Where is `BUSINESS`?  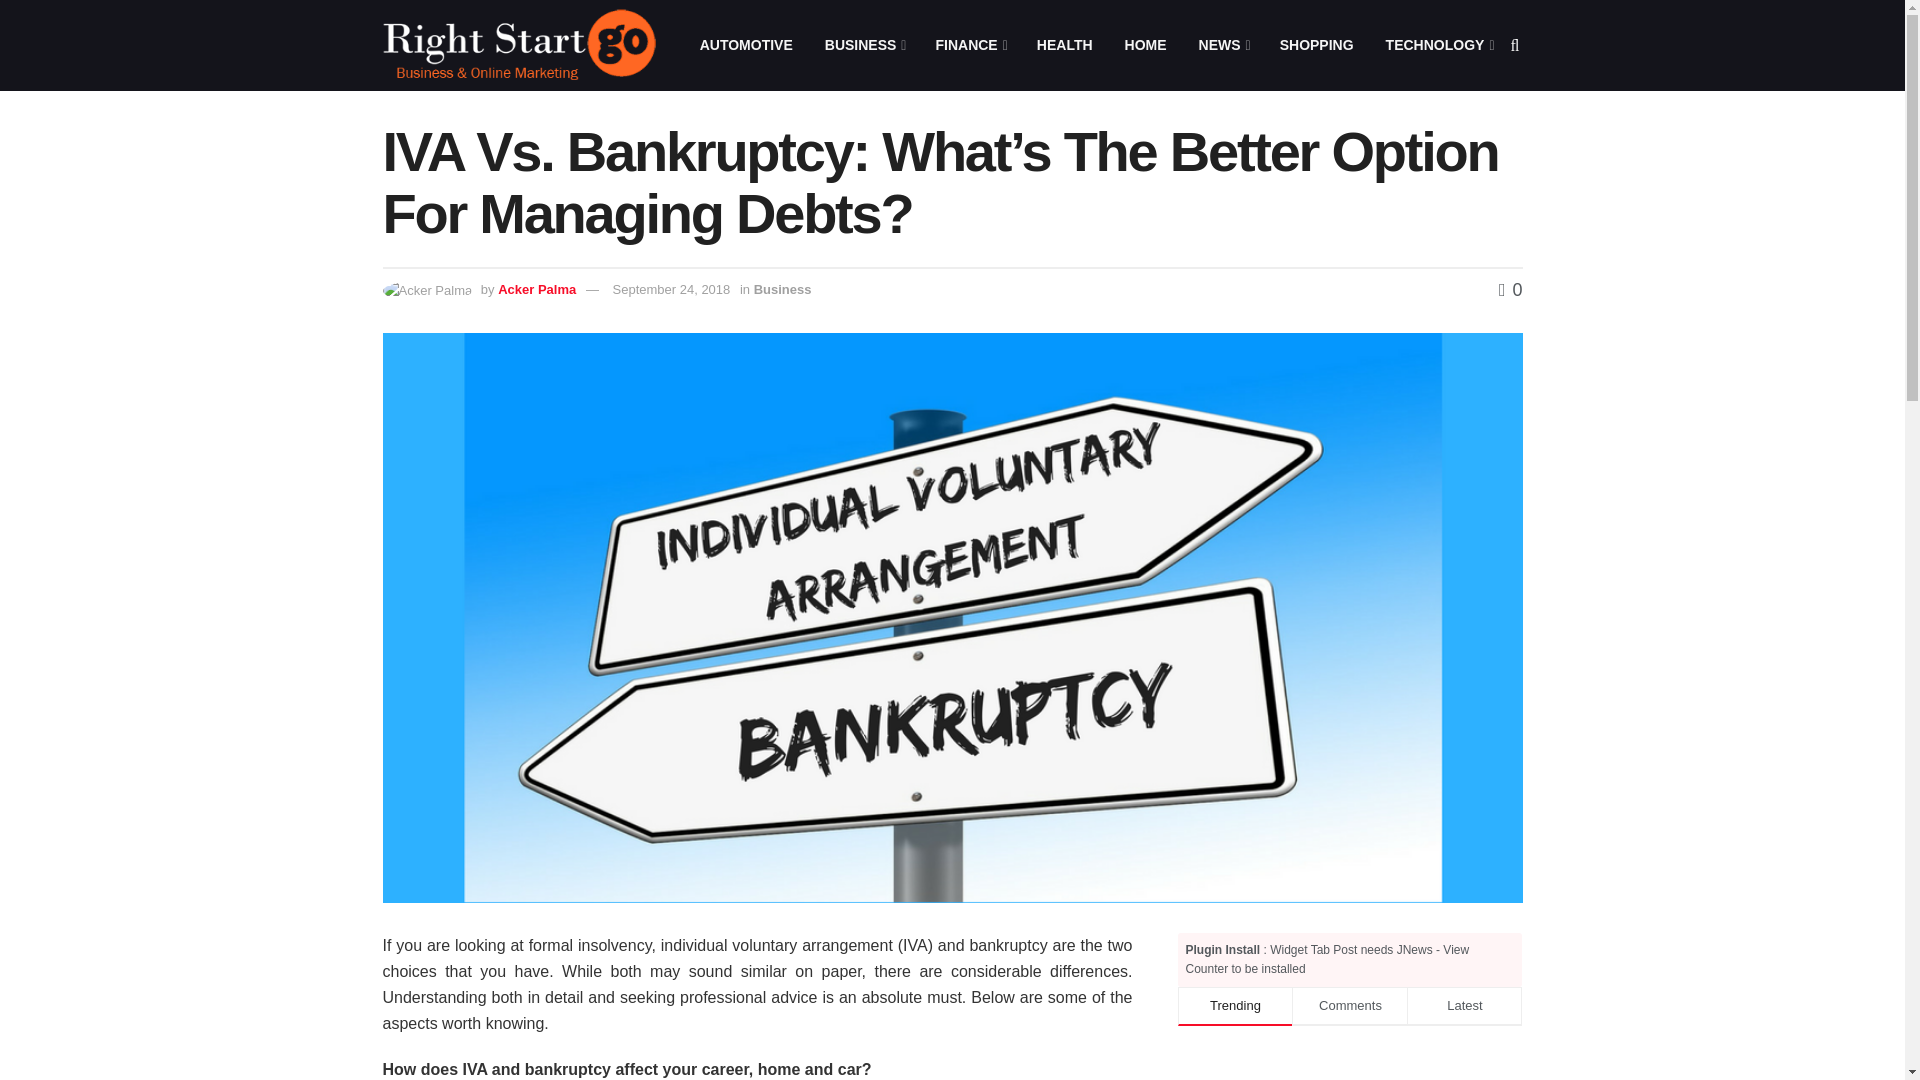
BUSINESS is located at coordinates (864, 45).